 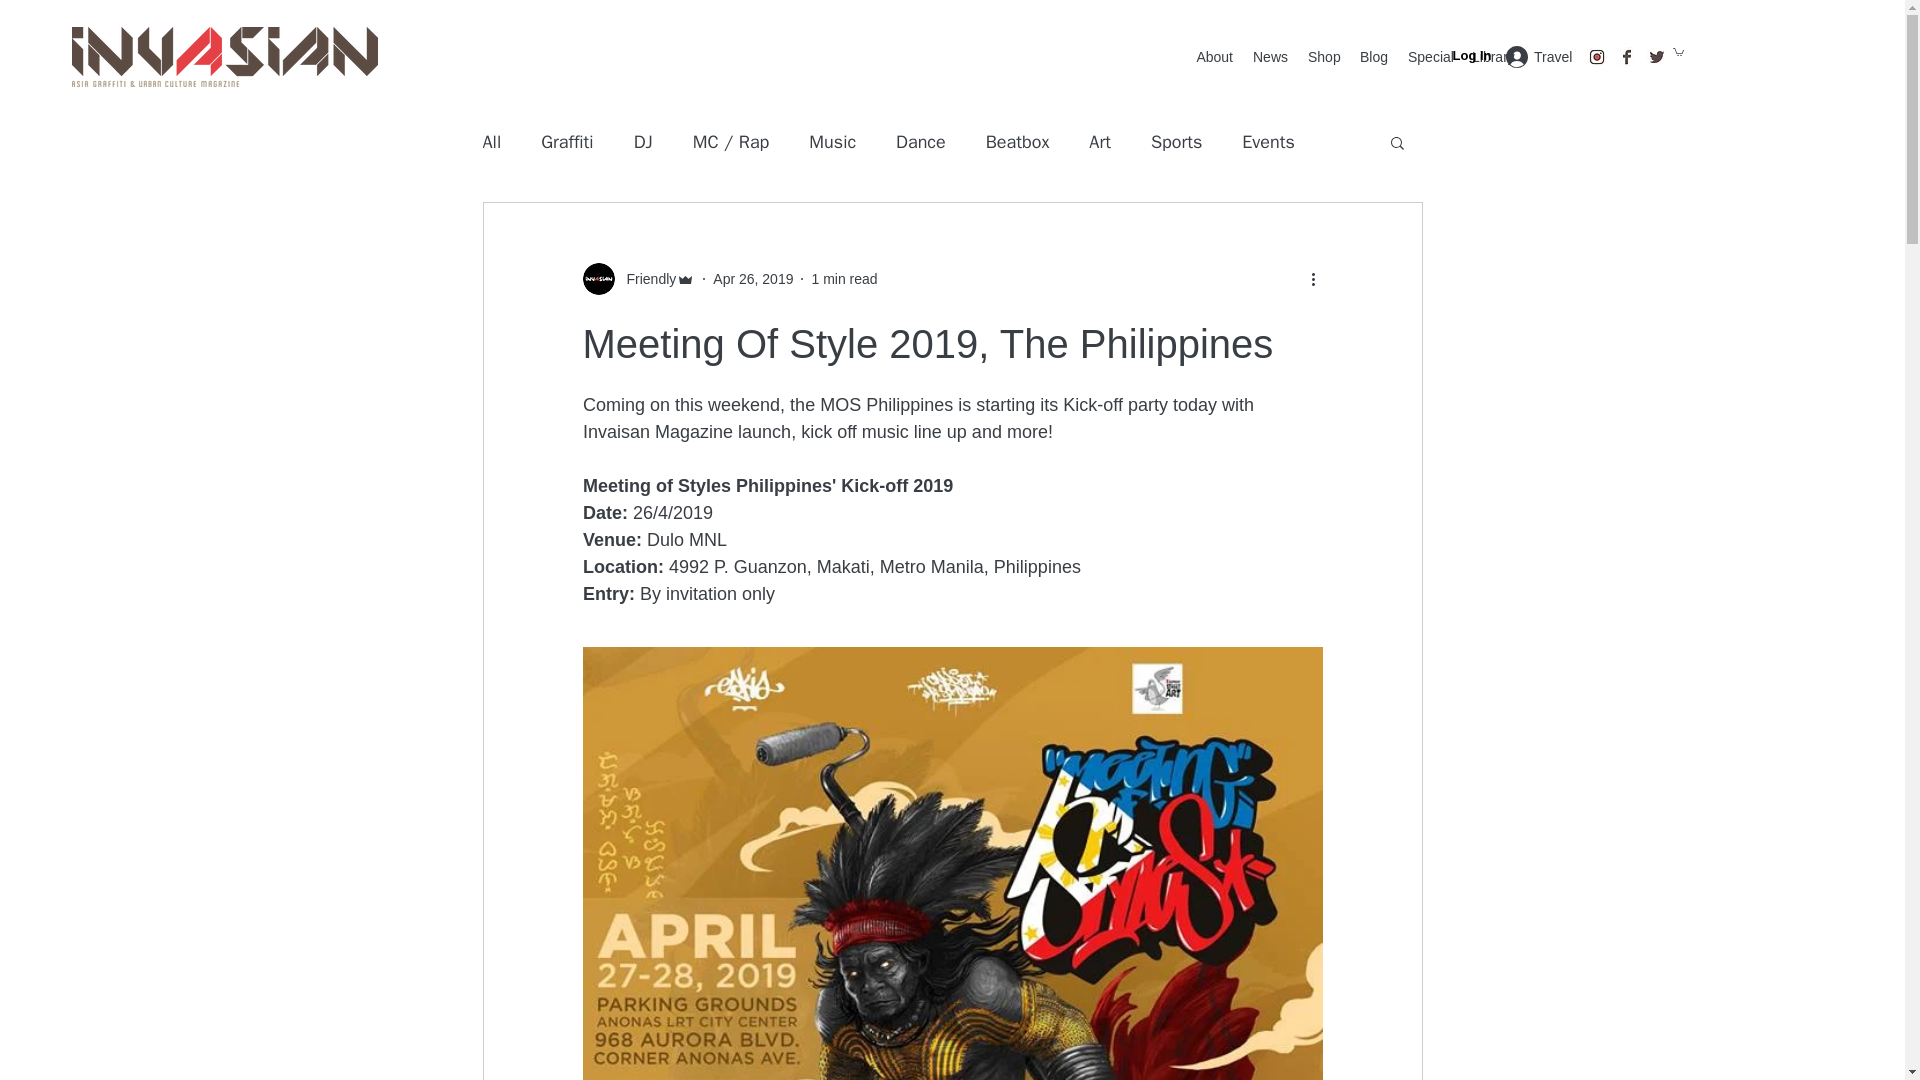 I want to click on Beatbox, so click(x=1018, y=142).